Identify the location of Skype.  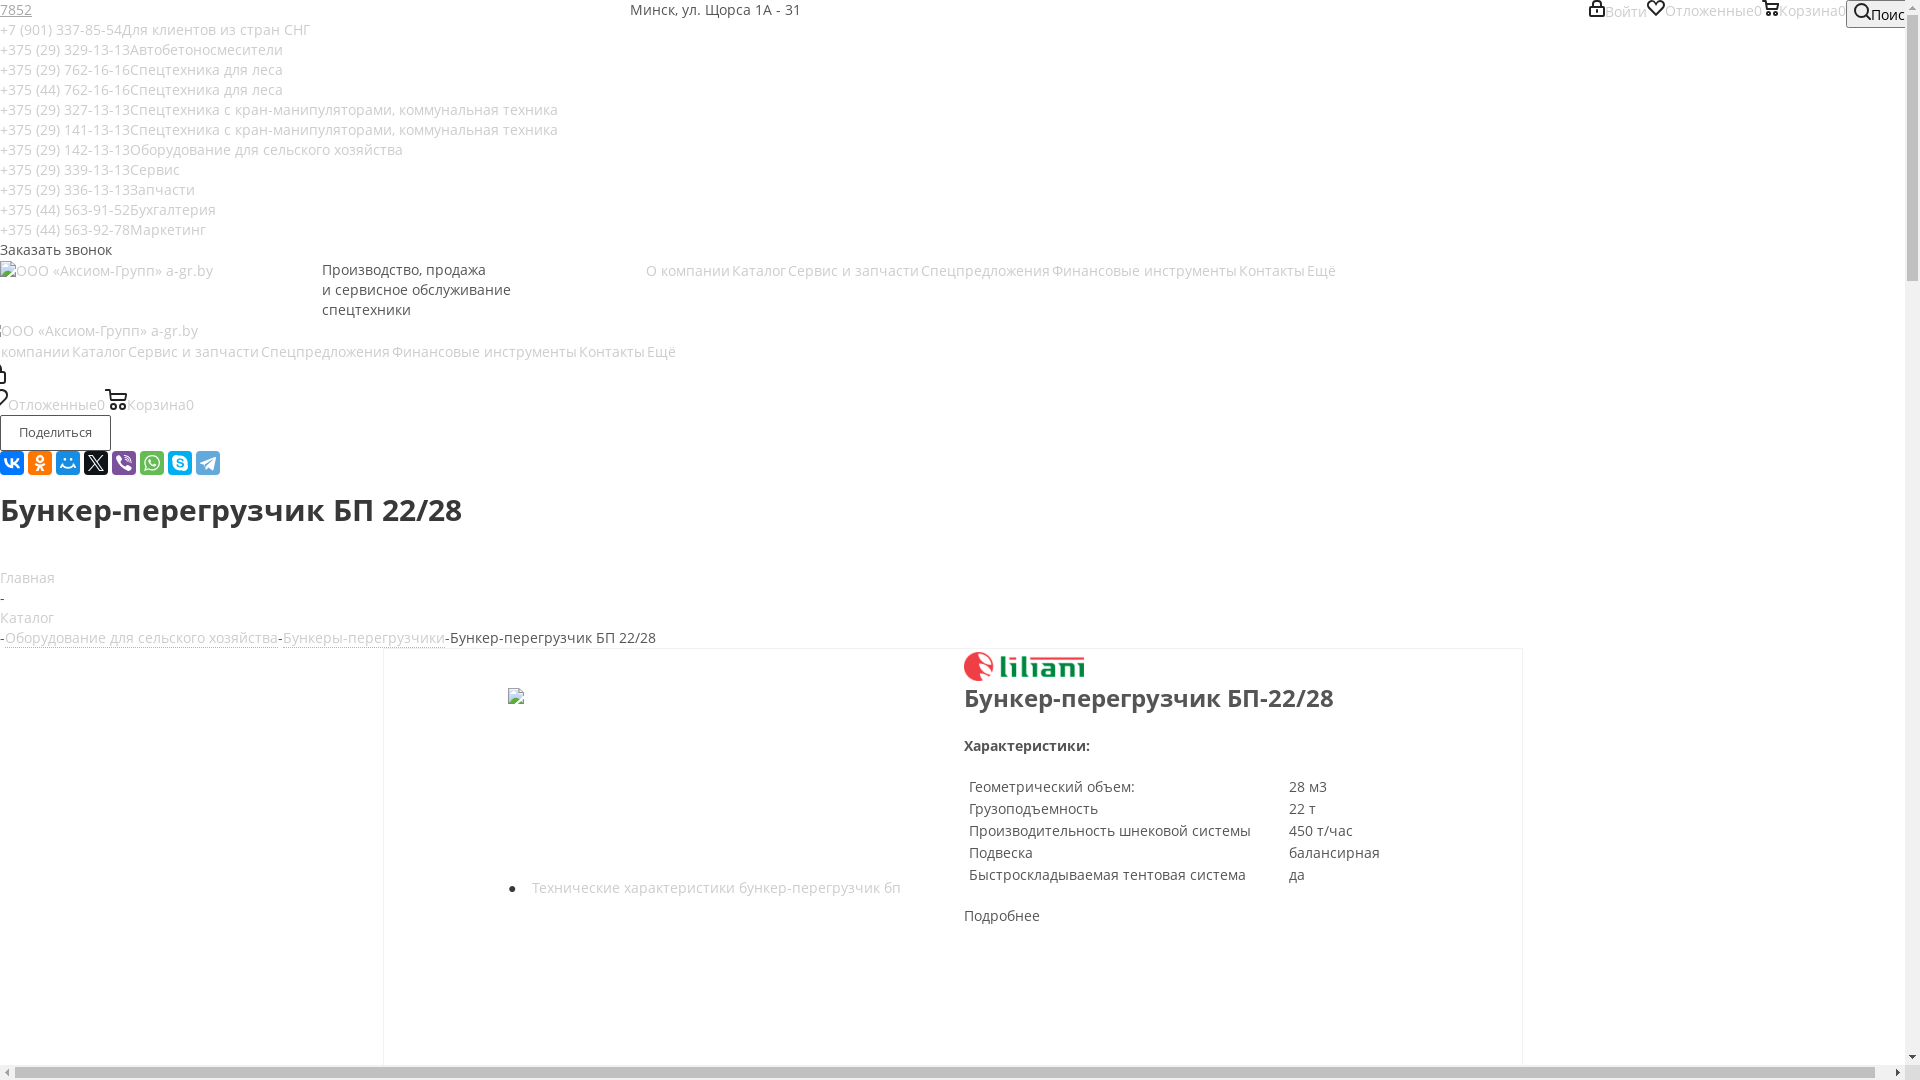
(180, 463).